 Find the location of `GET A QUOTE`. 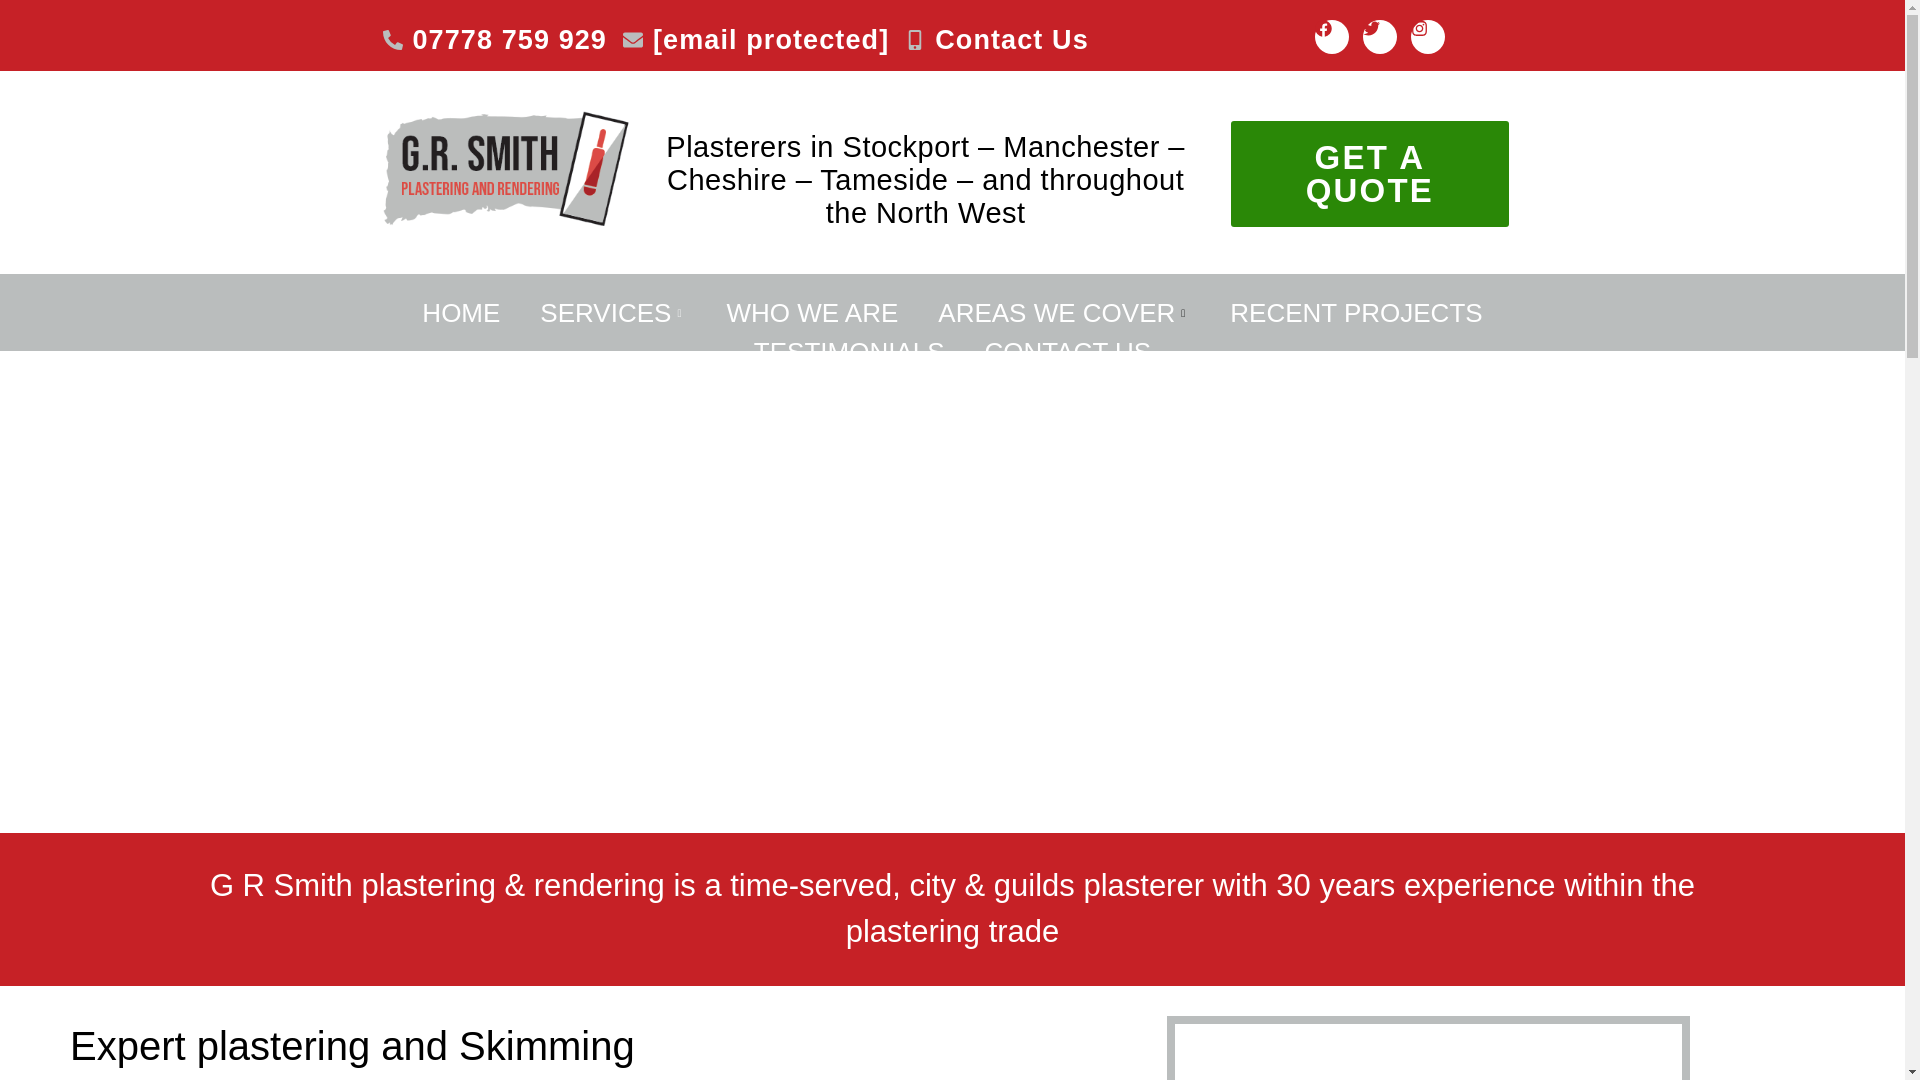

GET A QUOTE is located at coordinates (1370, 172).